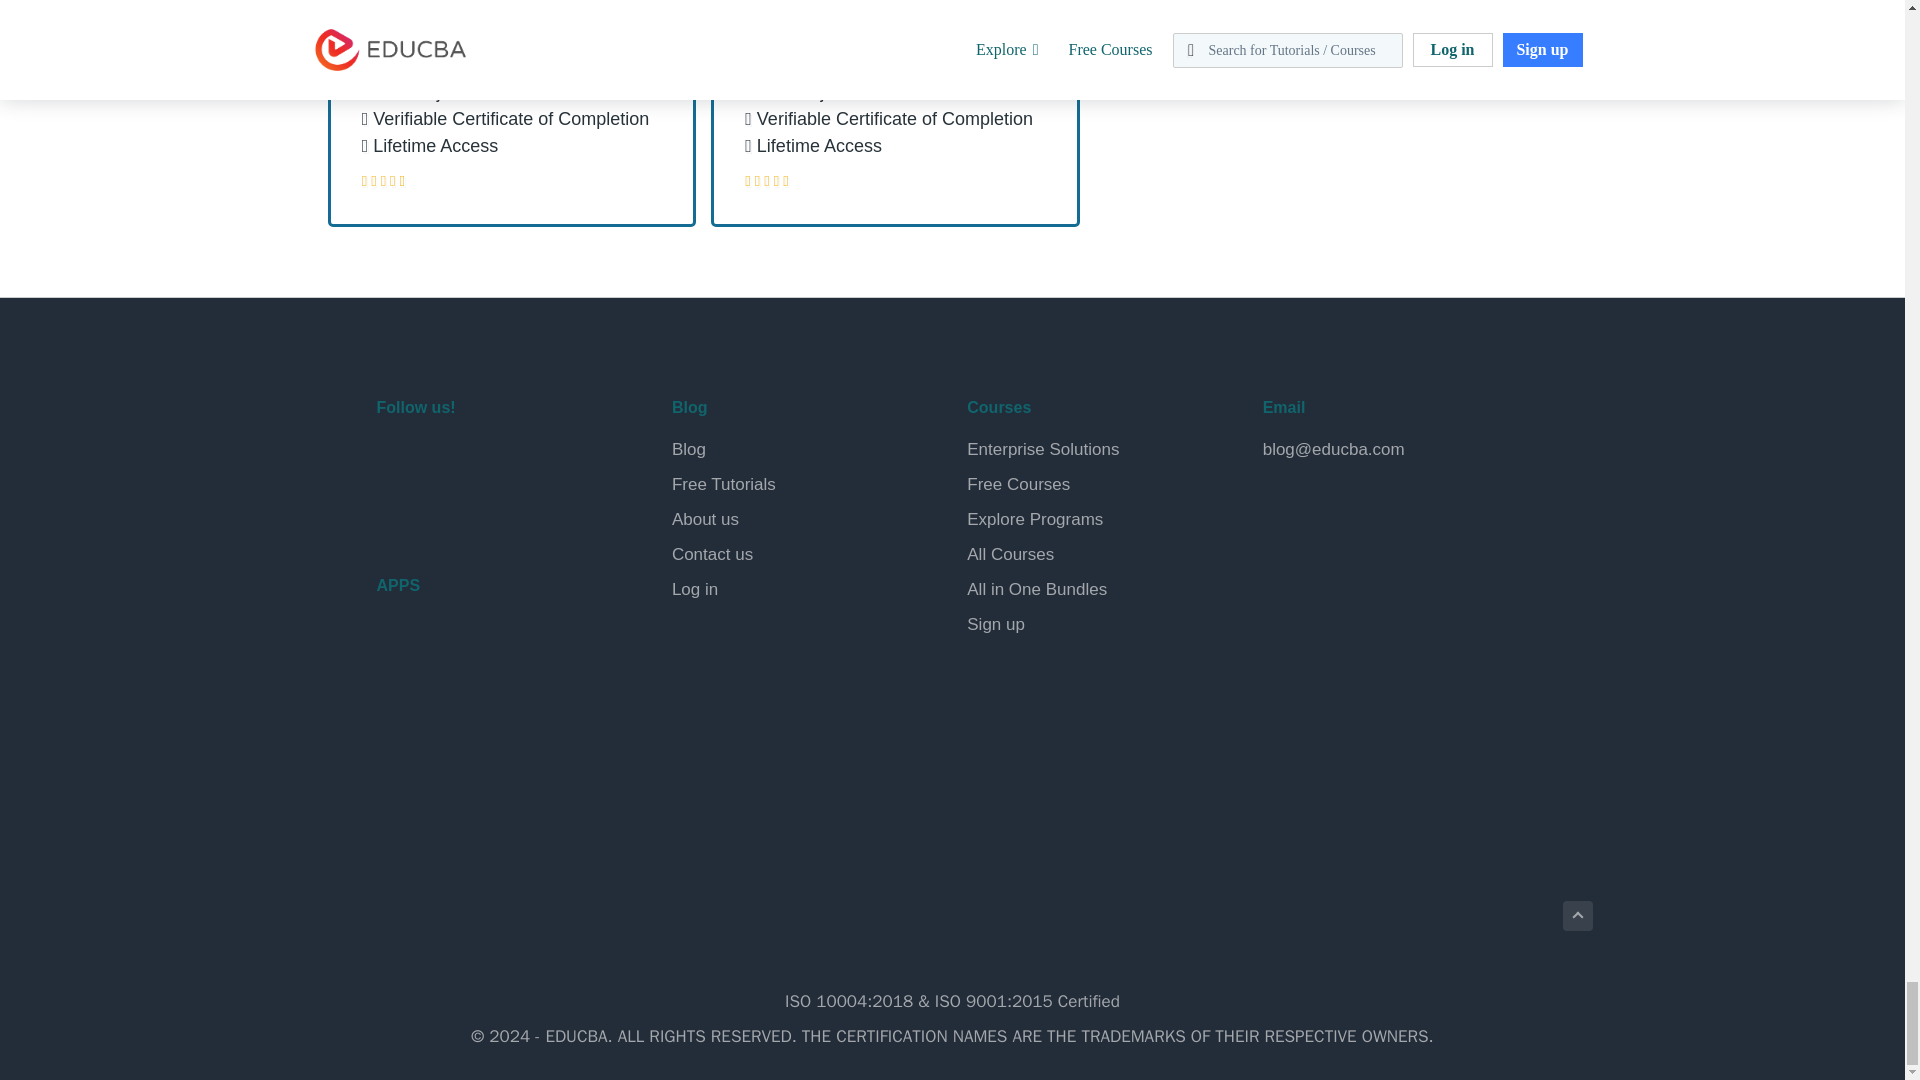 The height and width of the screenshot is (1080, 1920). What do you see at coordinates (538, 460) in the screenshot?
I see `EDUCBA Instagram` at bounding box center [538, 460].